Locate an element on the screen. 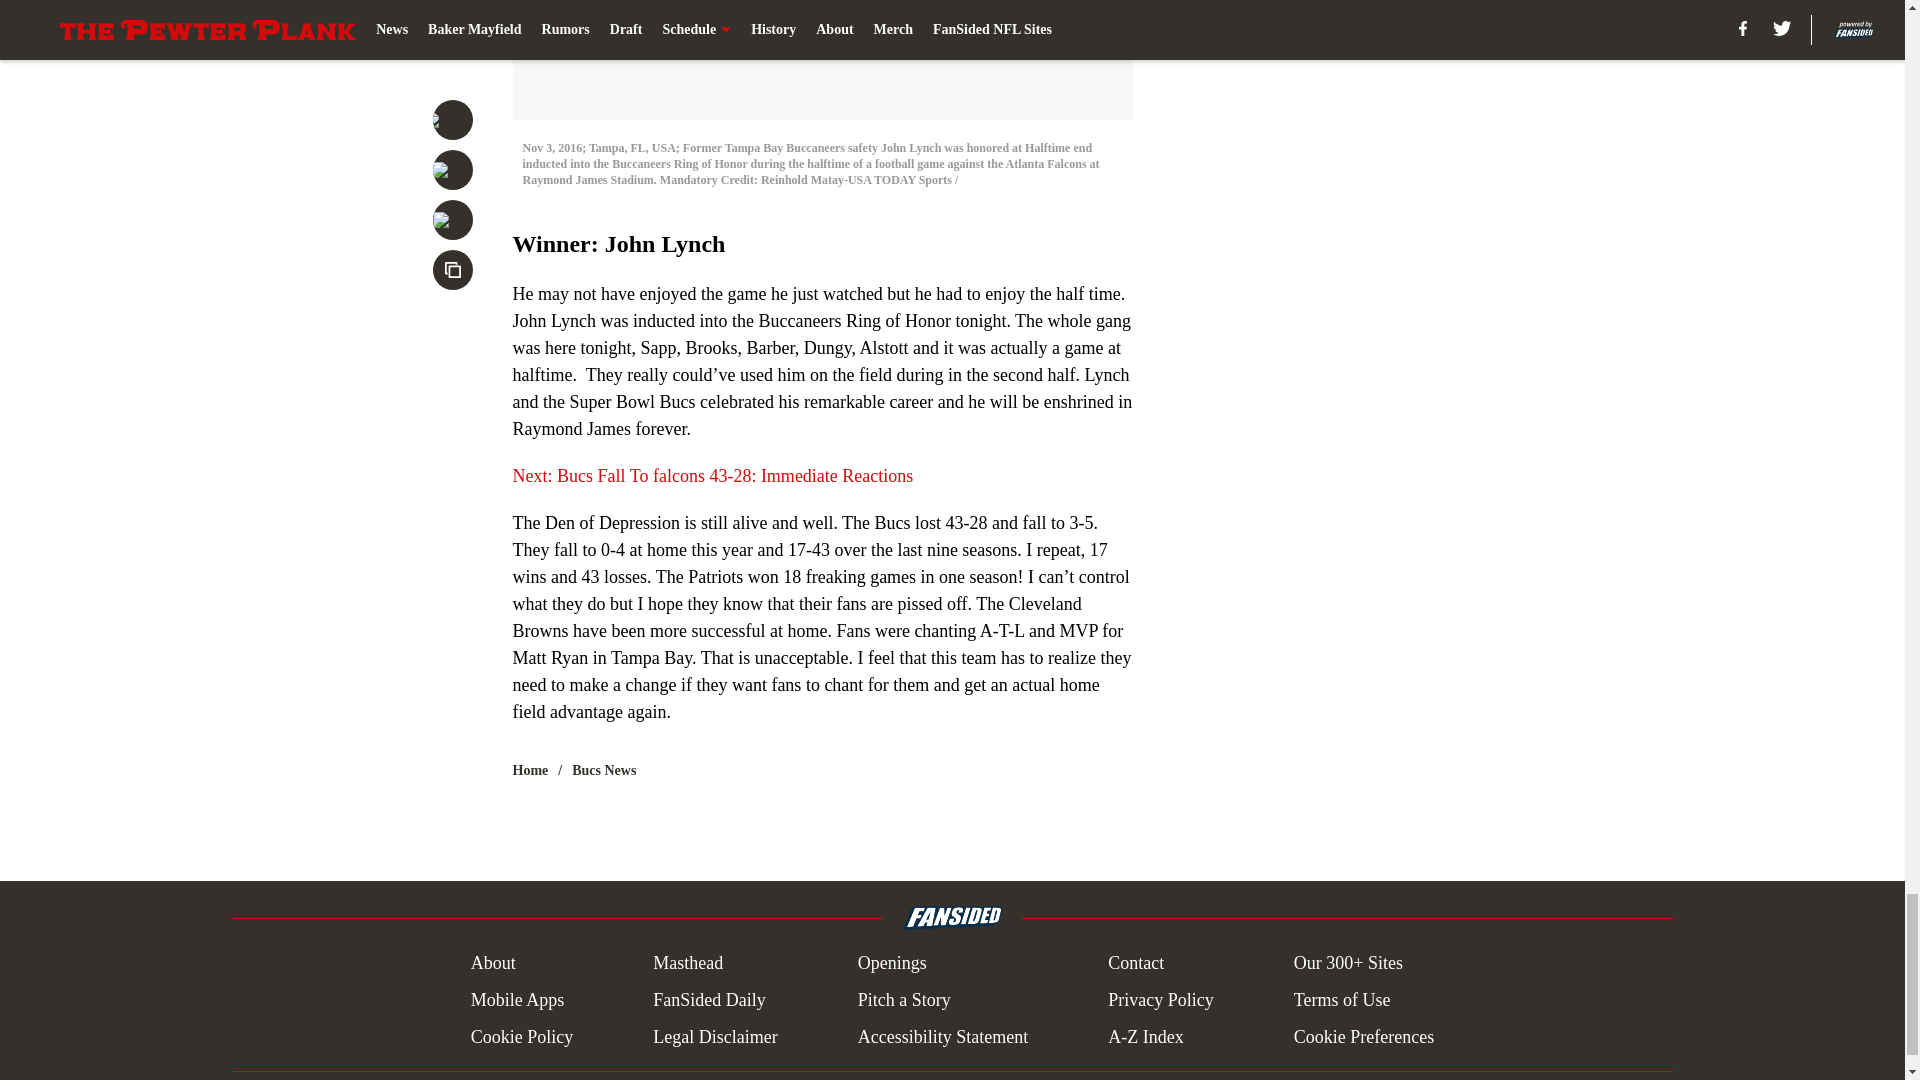 This screenshot has width=1920, height=1080. Terms of Use is located at coordinates (1342, 1000).